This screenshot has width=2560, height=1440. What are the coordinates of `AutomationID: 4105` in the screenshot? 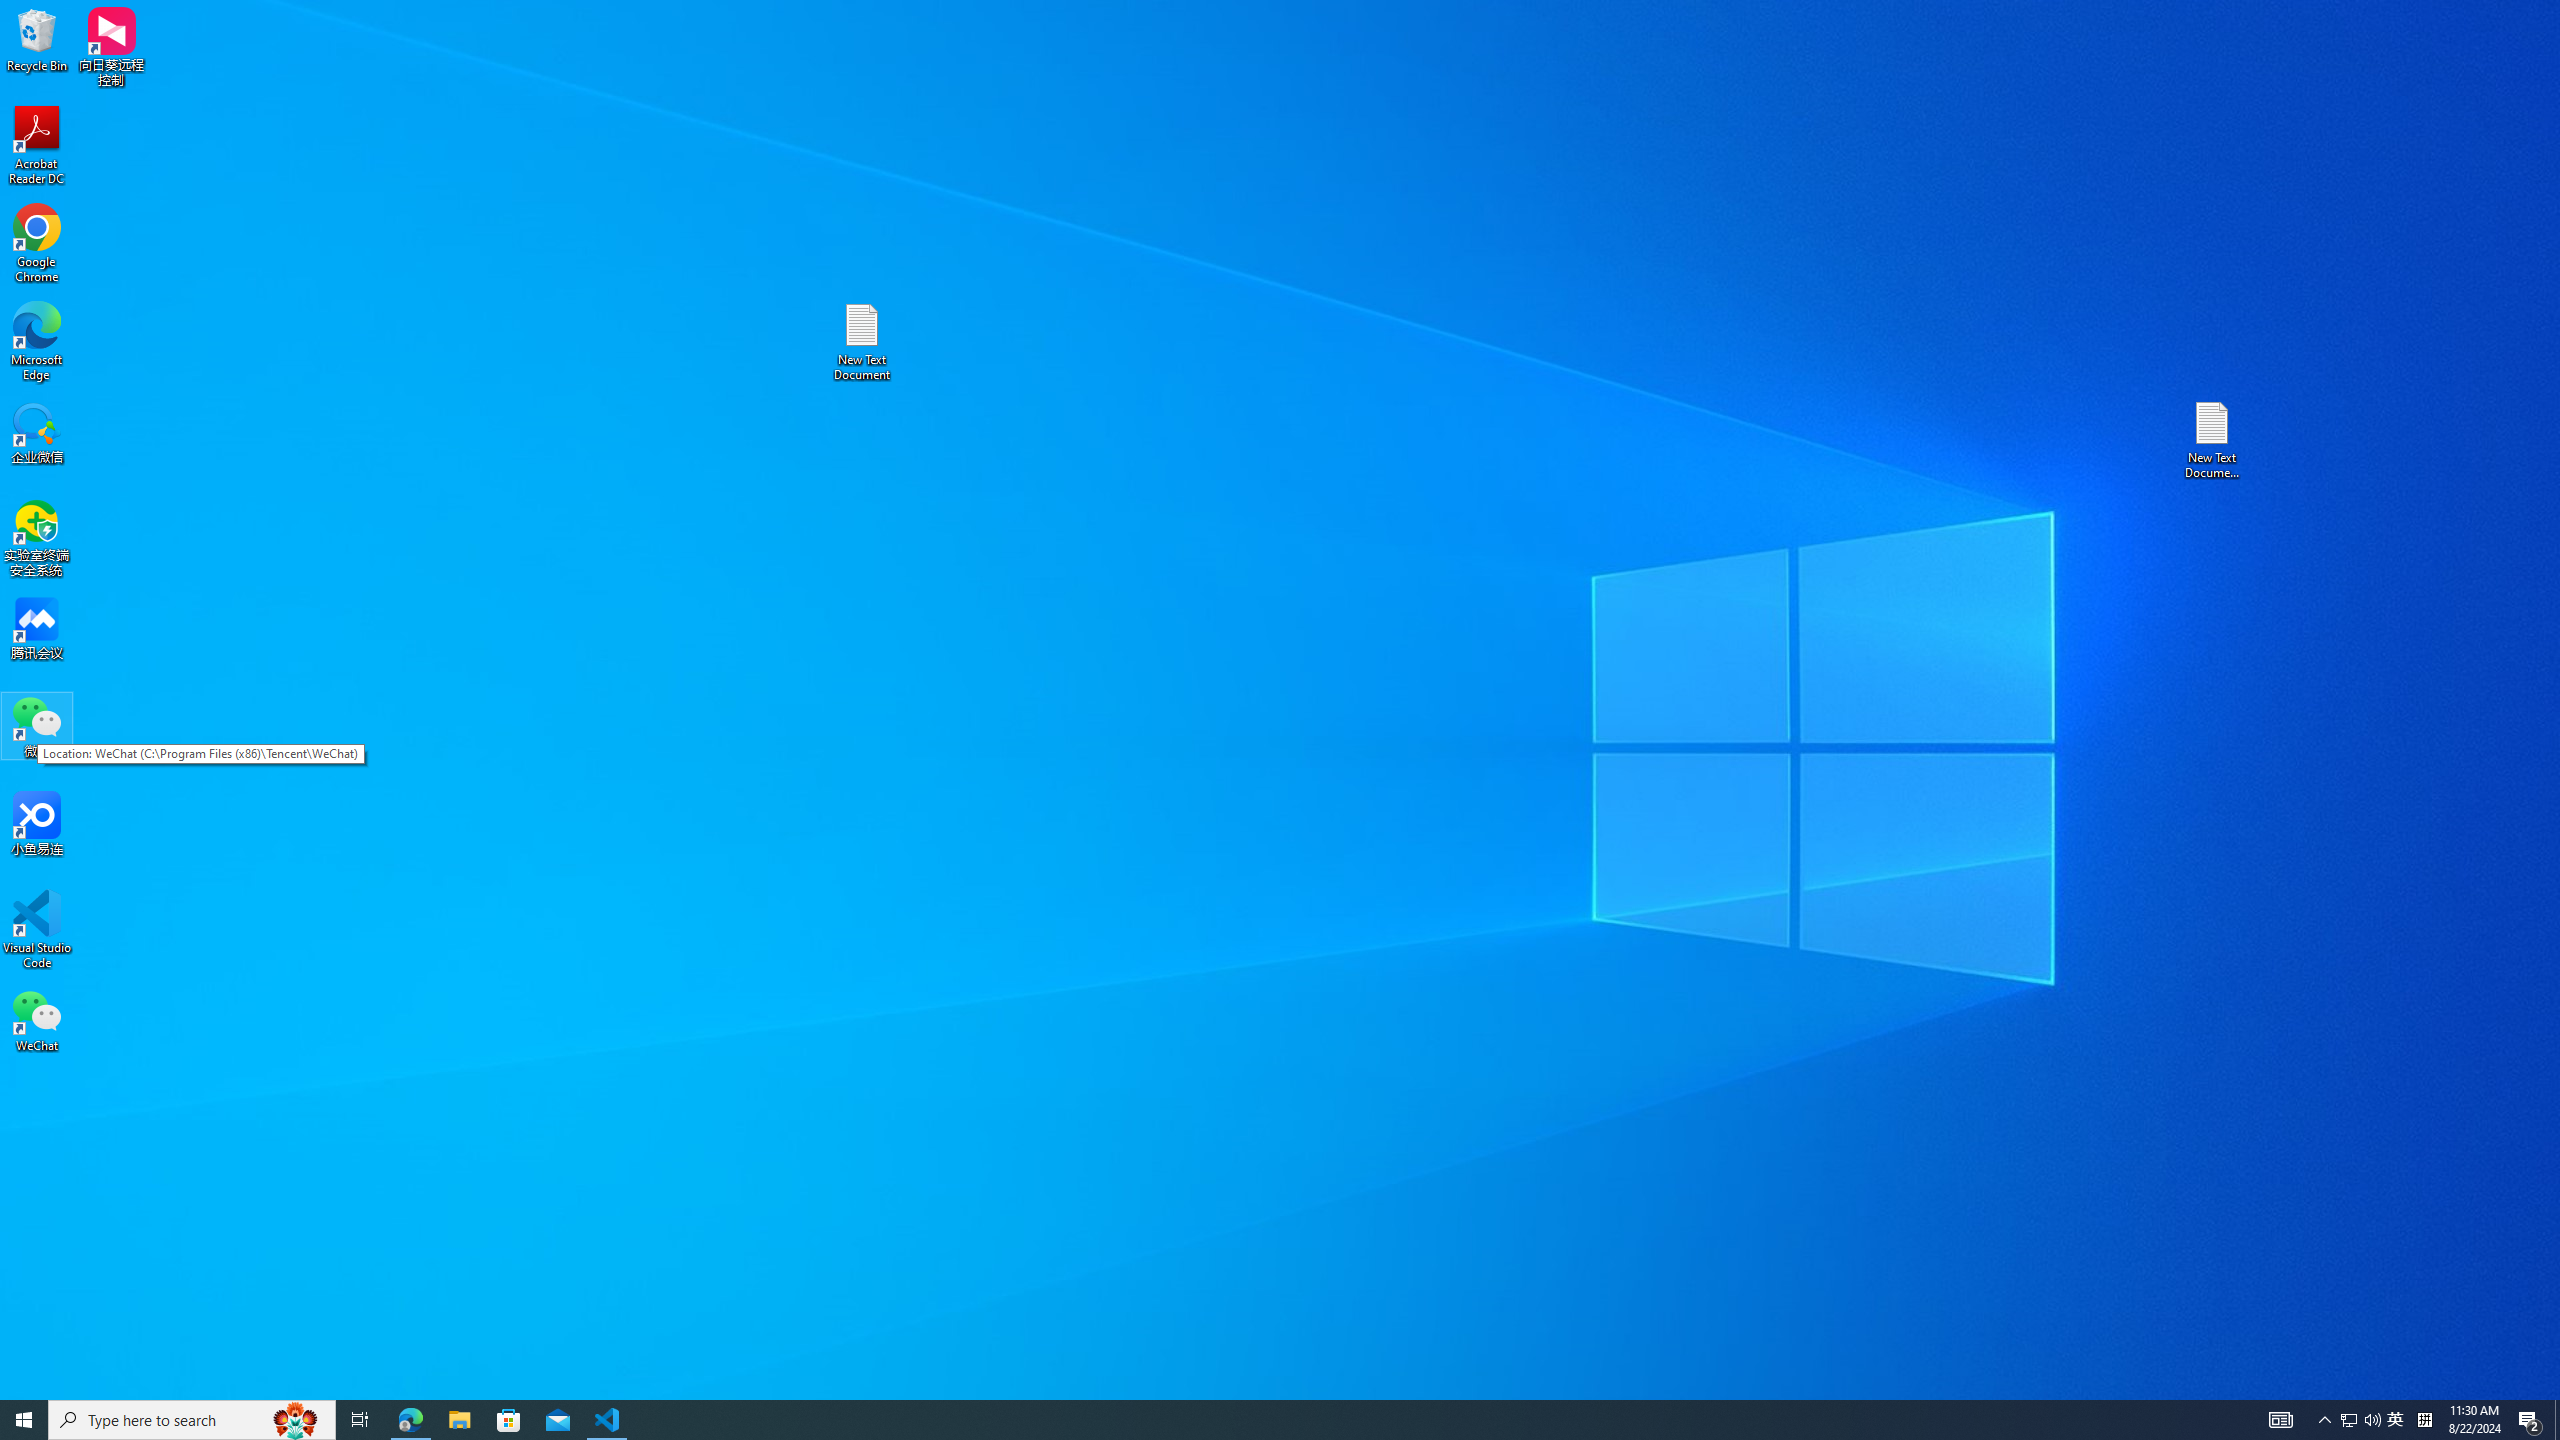 It's located at (2280, 1420).